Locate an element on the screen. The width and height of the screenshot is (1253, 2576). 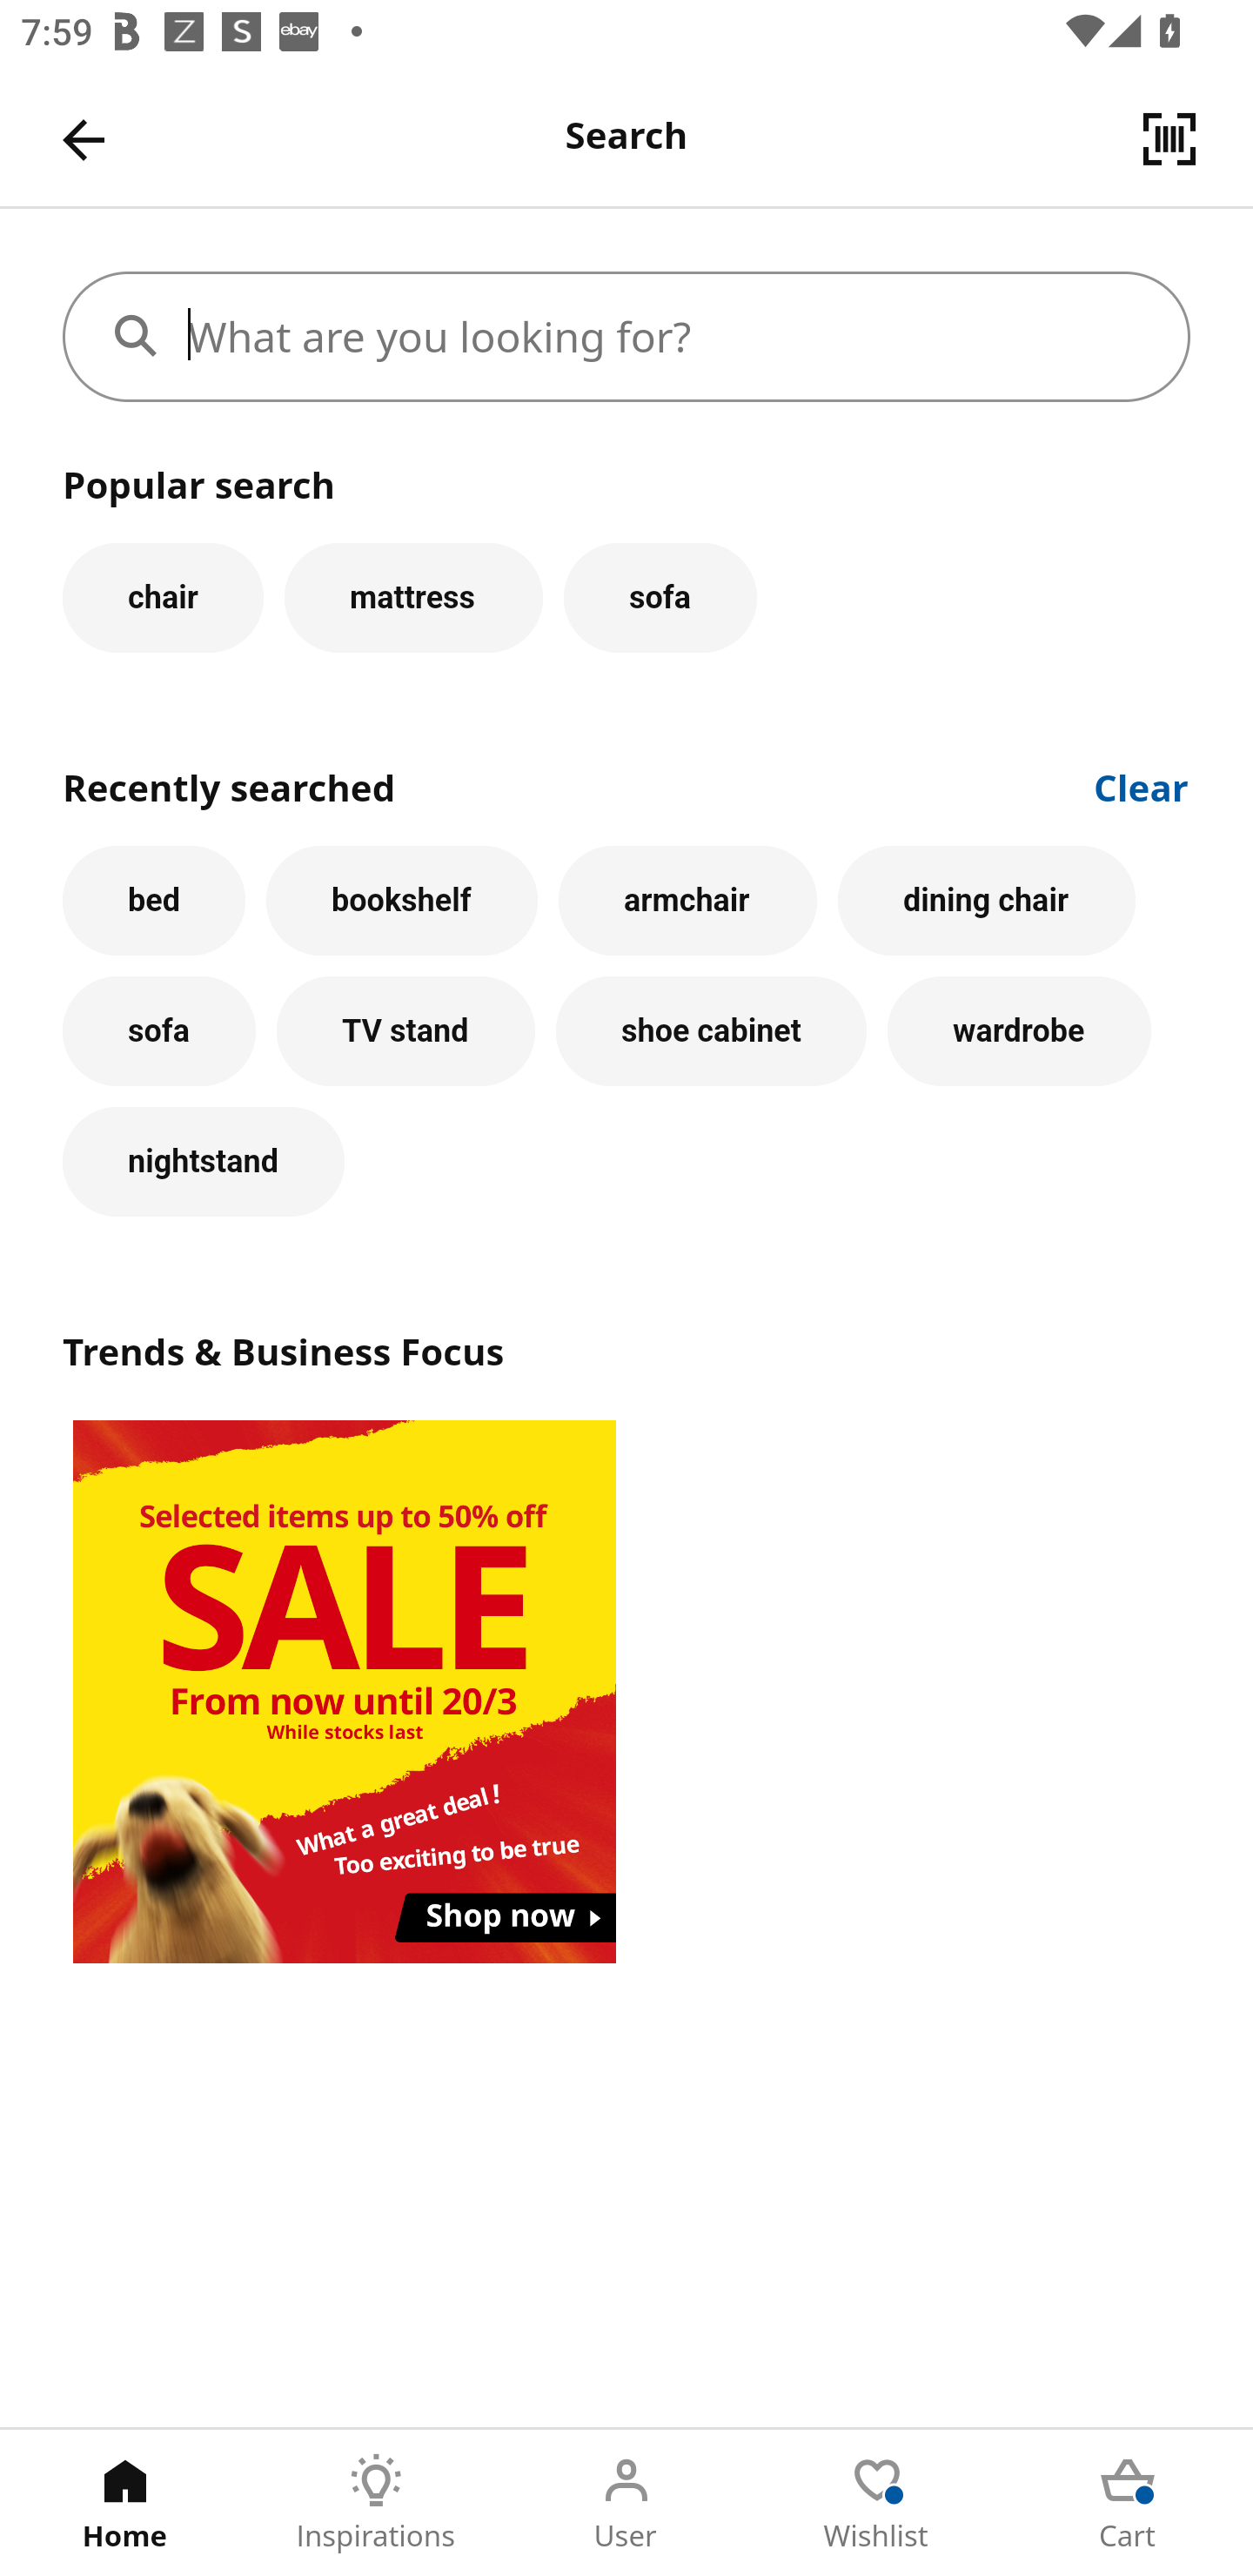
shoe cabinet is located at coordinates (712, 1031).